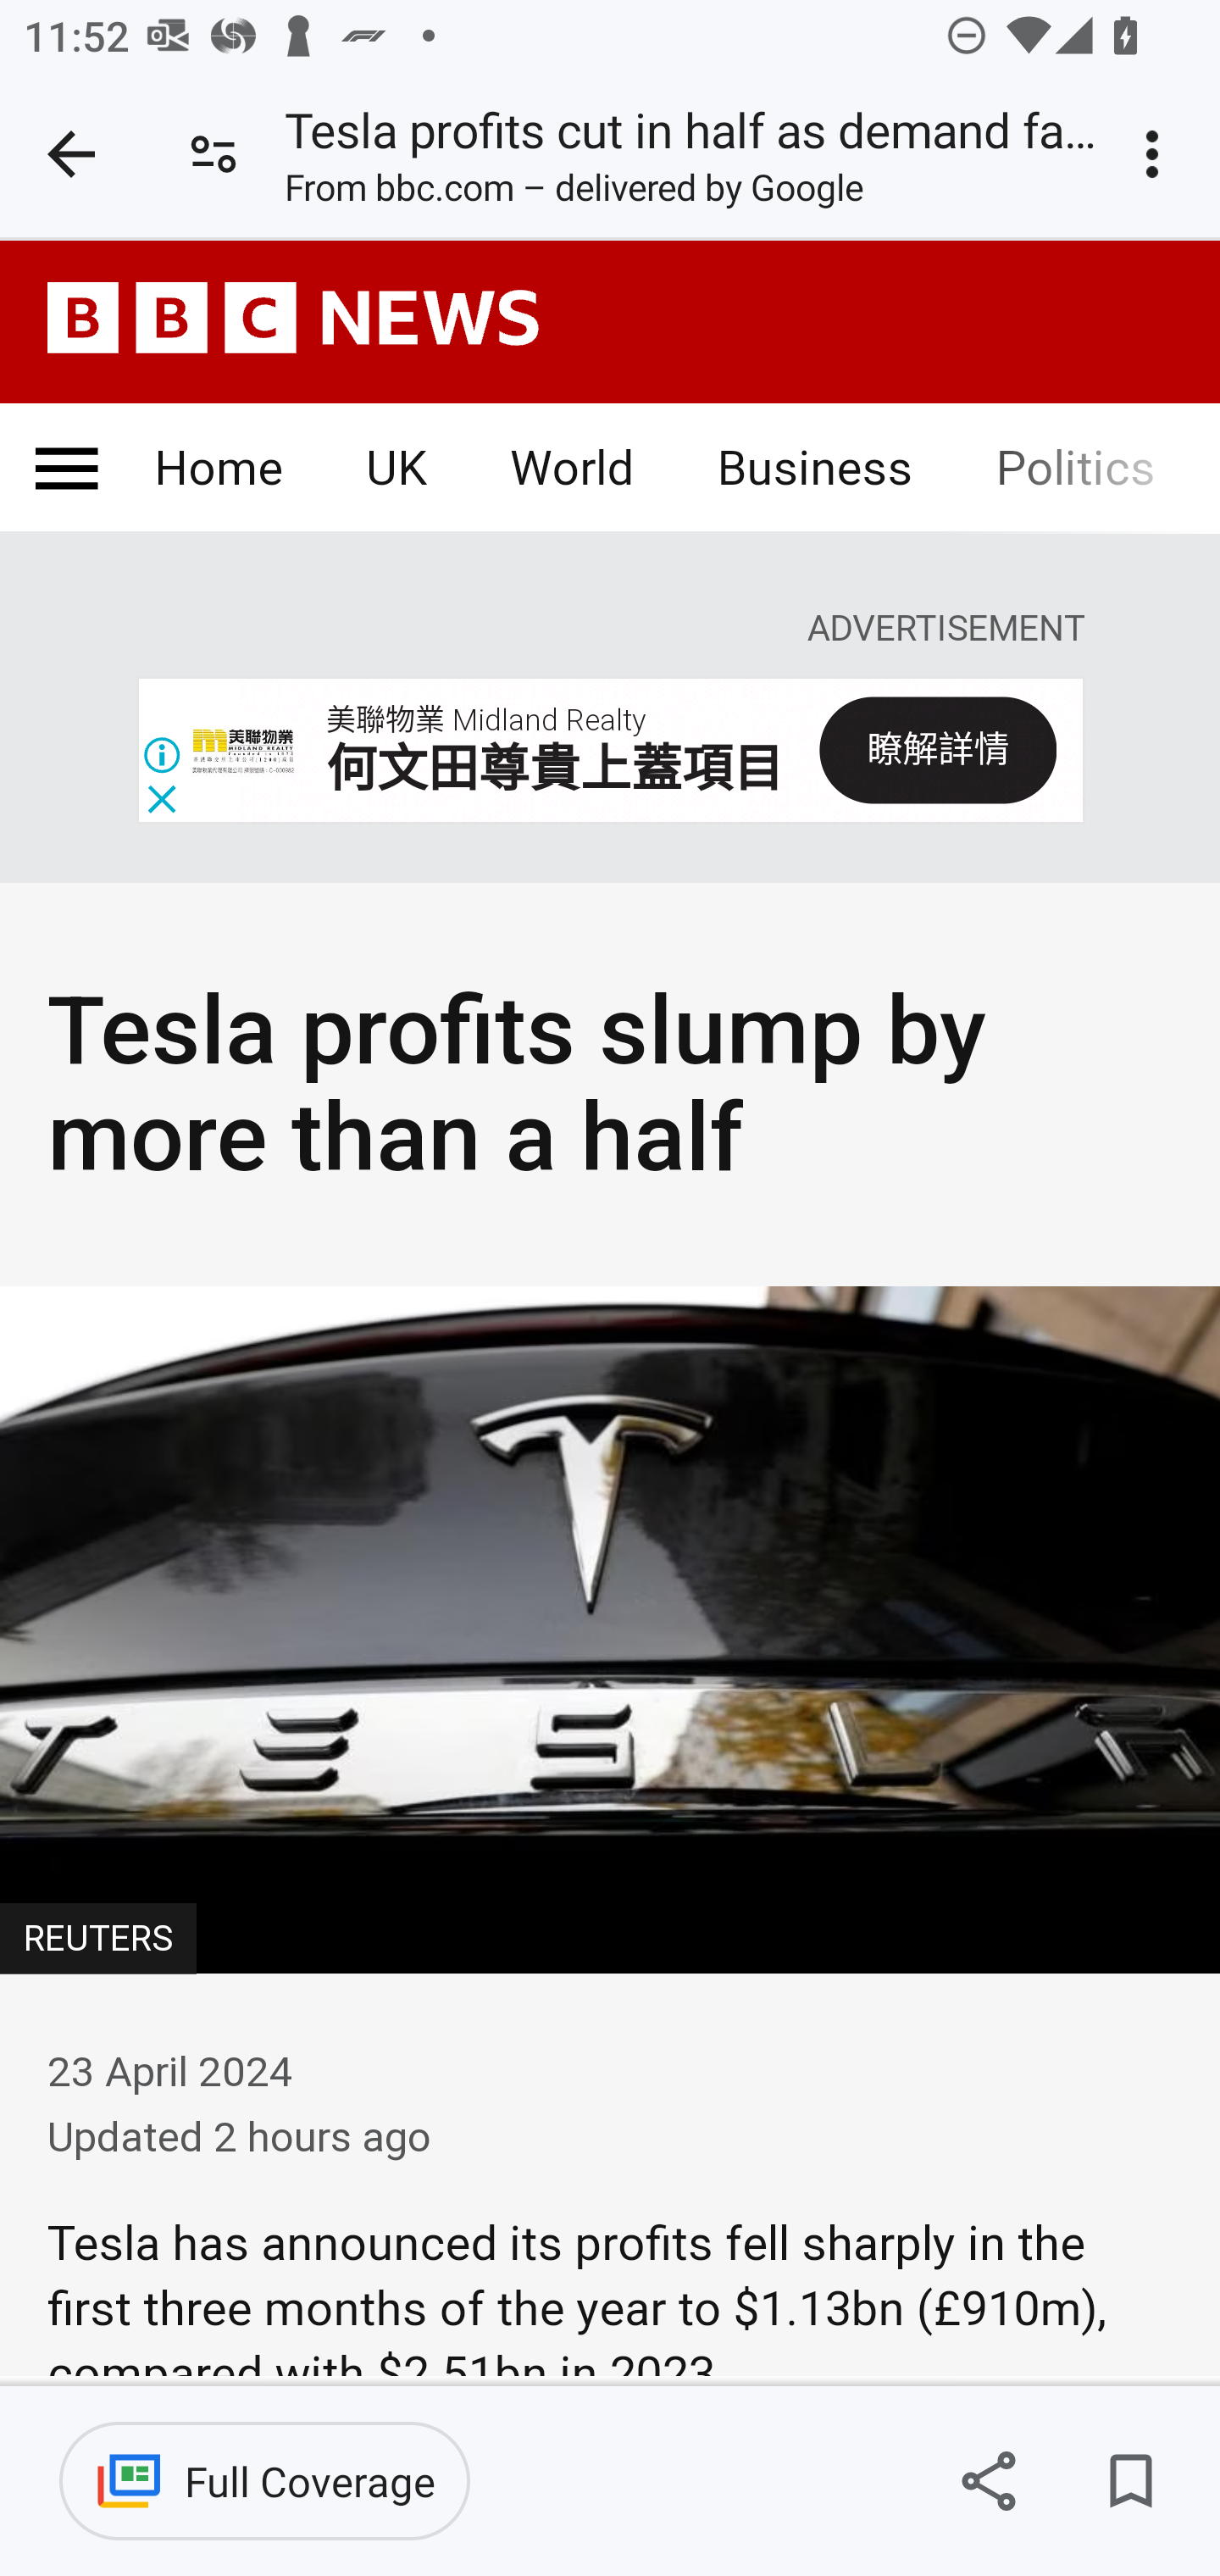  I want to click on BBC News, so click(293, 318).